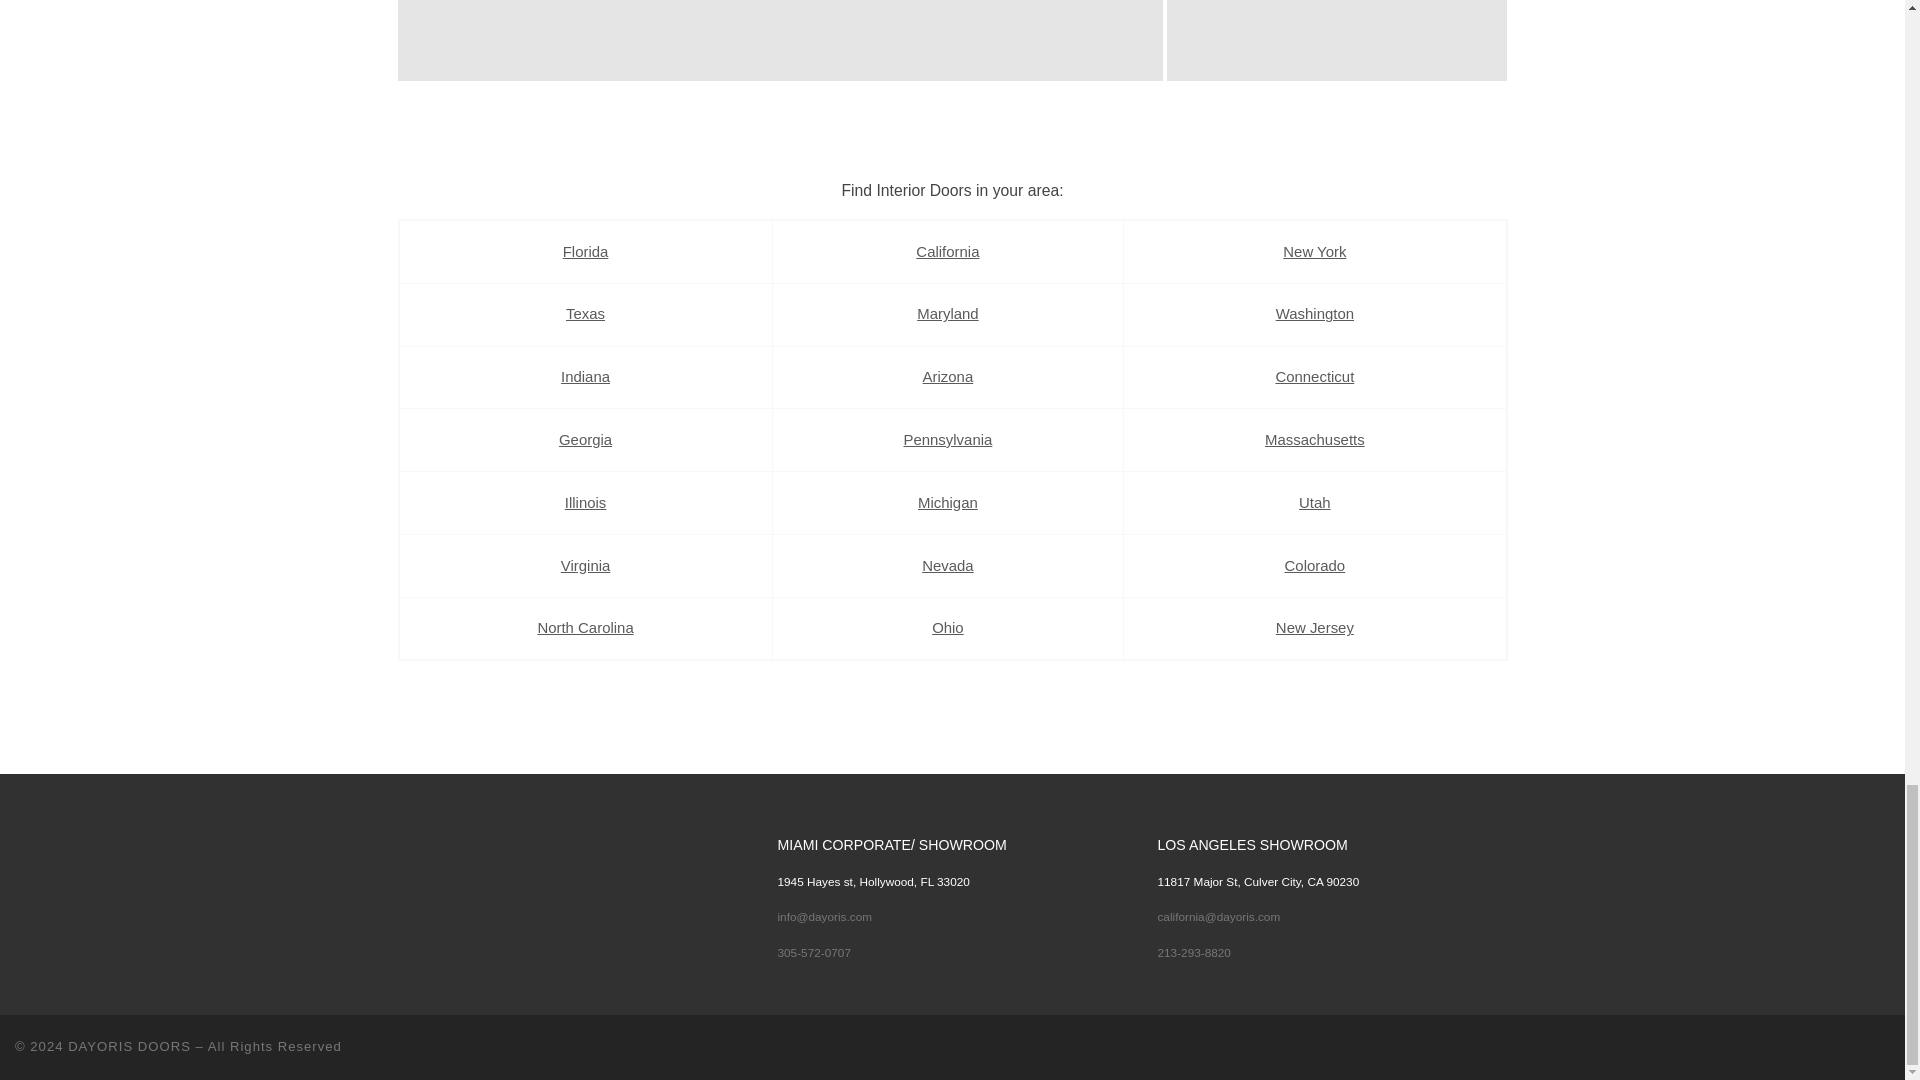 This screenshot has height=1080, width=1920. What do you see at coordinates (128, 1046) in the screenshot?
I see `DAYORIS DOORS` at bounding box center [128, 1046].